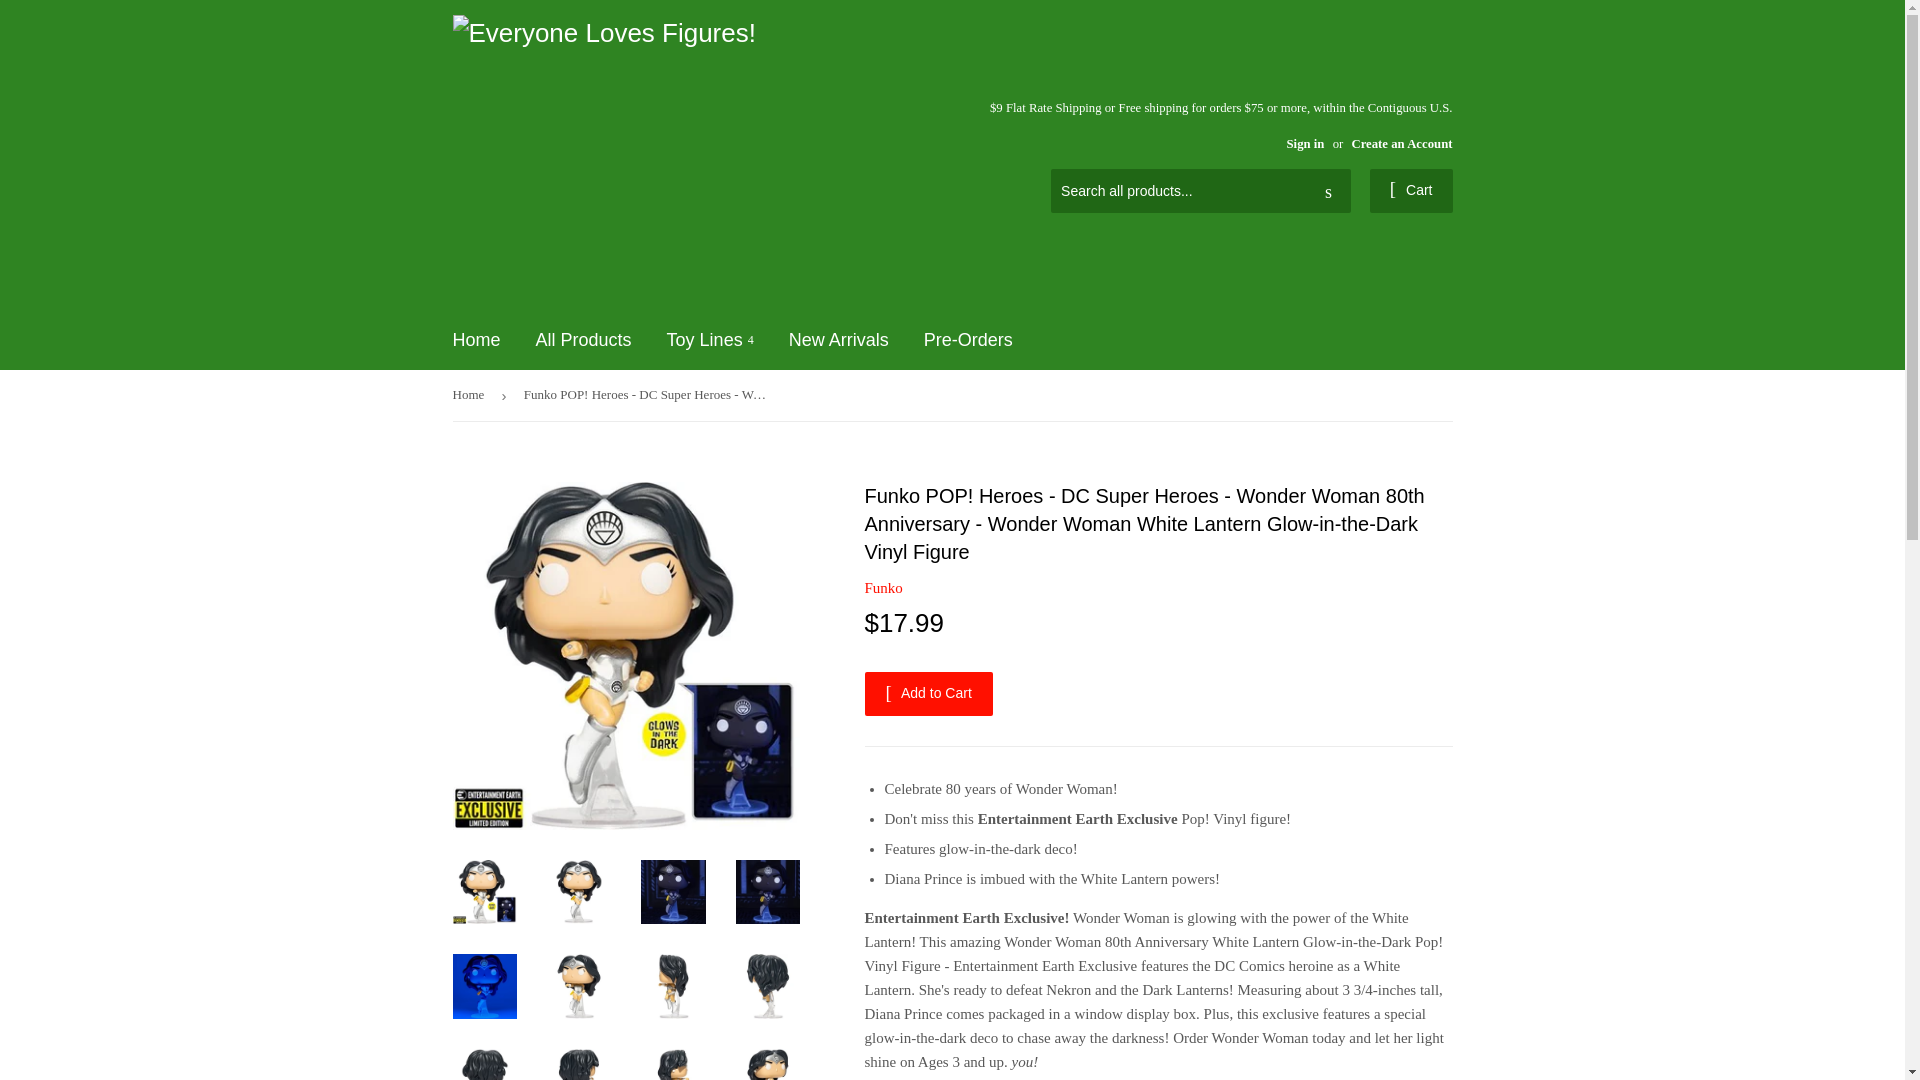 The image size is (1920, 1080). I want to click on All Products, so click(584, 340).